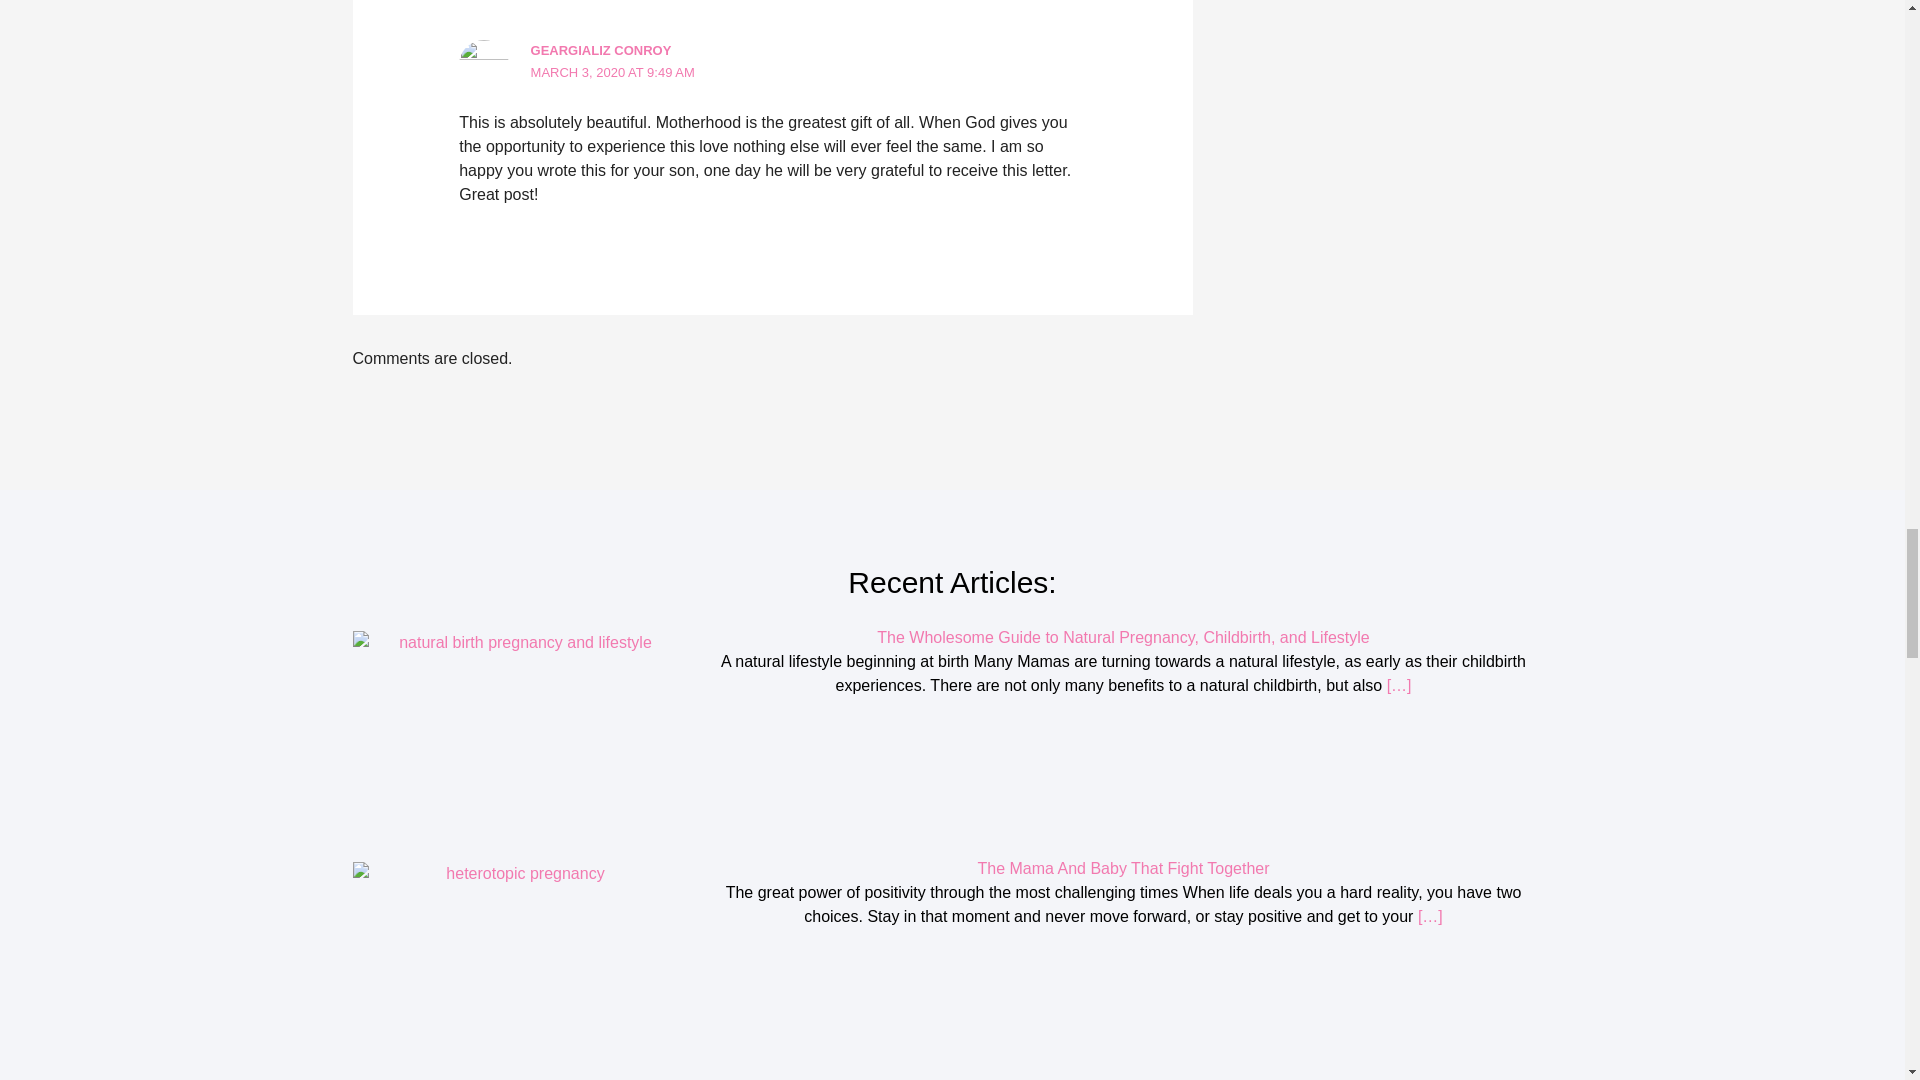 The image size is (1920, 1080). Describe the element at coordinates (1123, 868) in the screenshot. I see `The Mama And Baby That Fight Together` at that location.